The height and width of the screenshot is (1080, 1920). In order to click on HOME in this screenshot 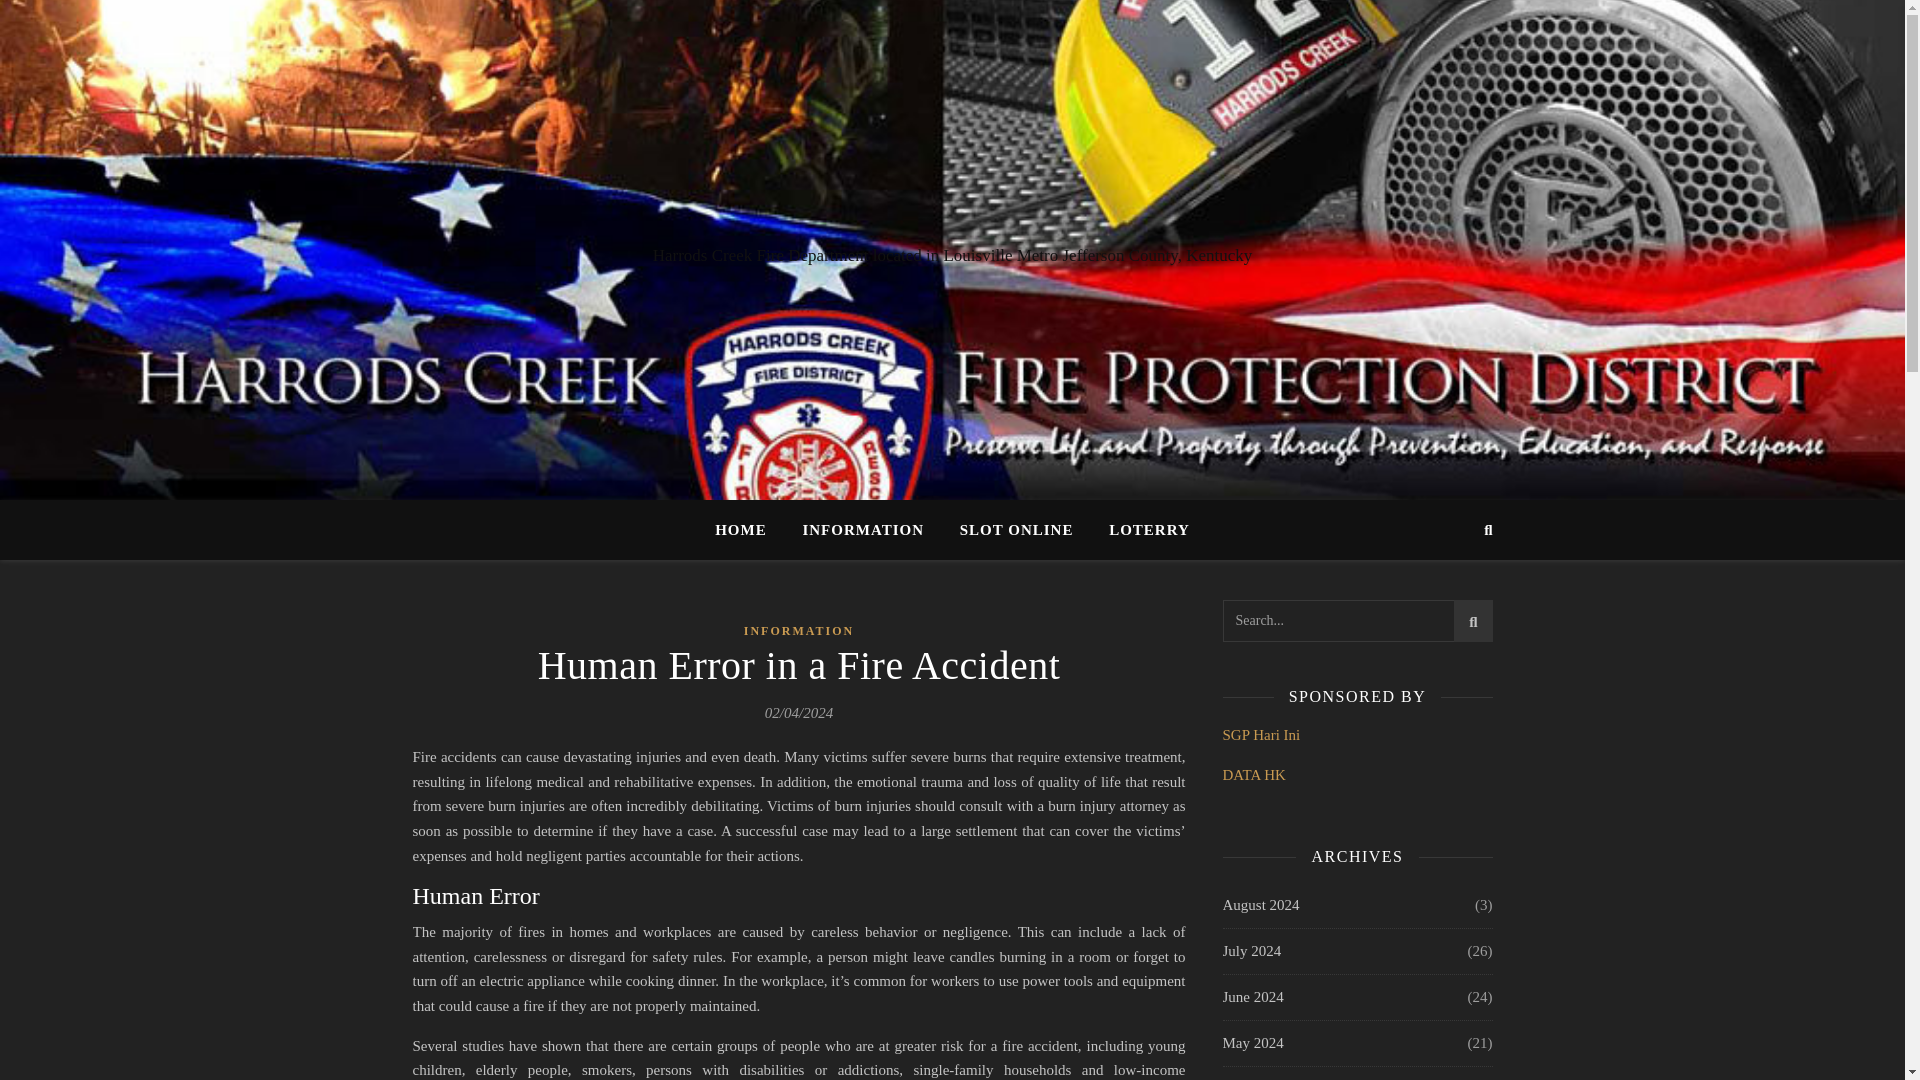, I will do `click(748, 530)`.